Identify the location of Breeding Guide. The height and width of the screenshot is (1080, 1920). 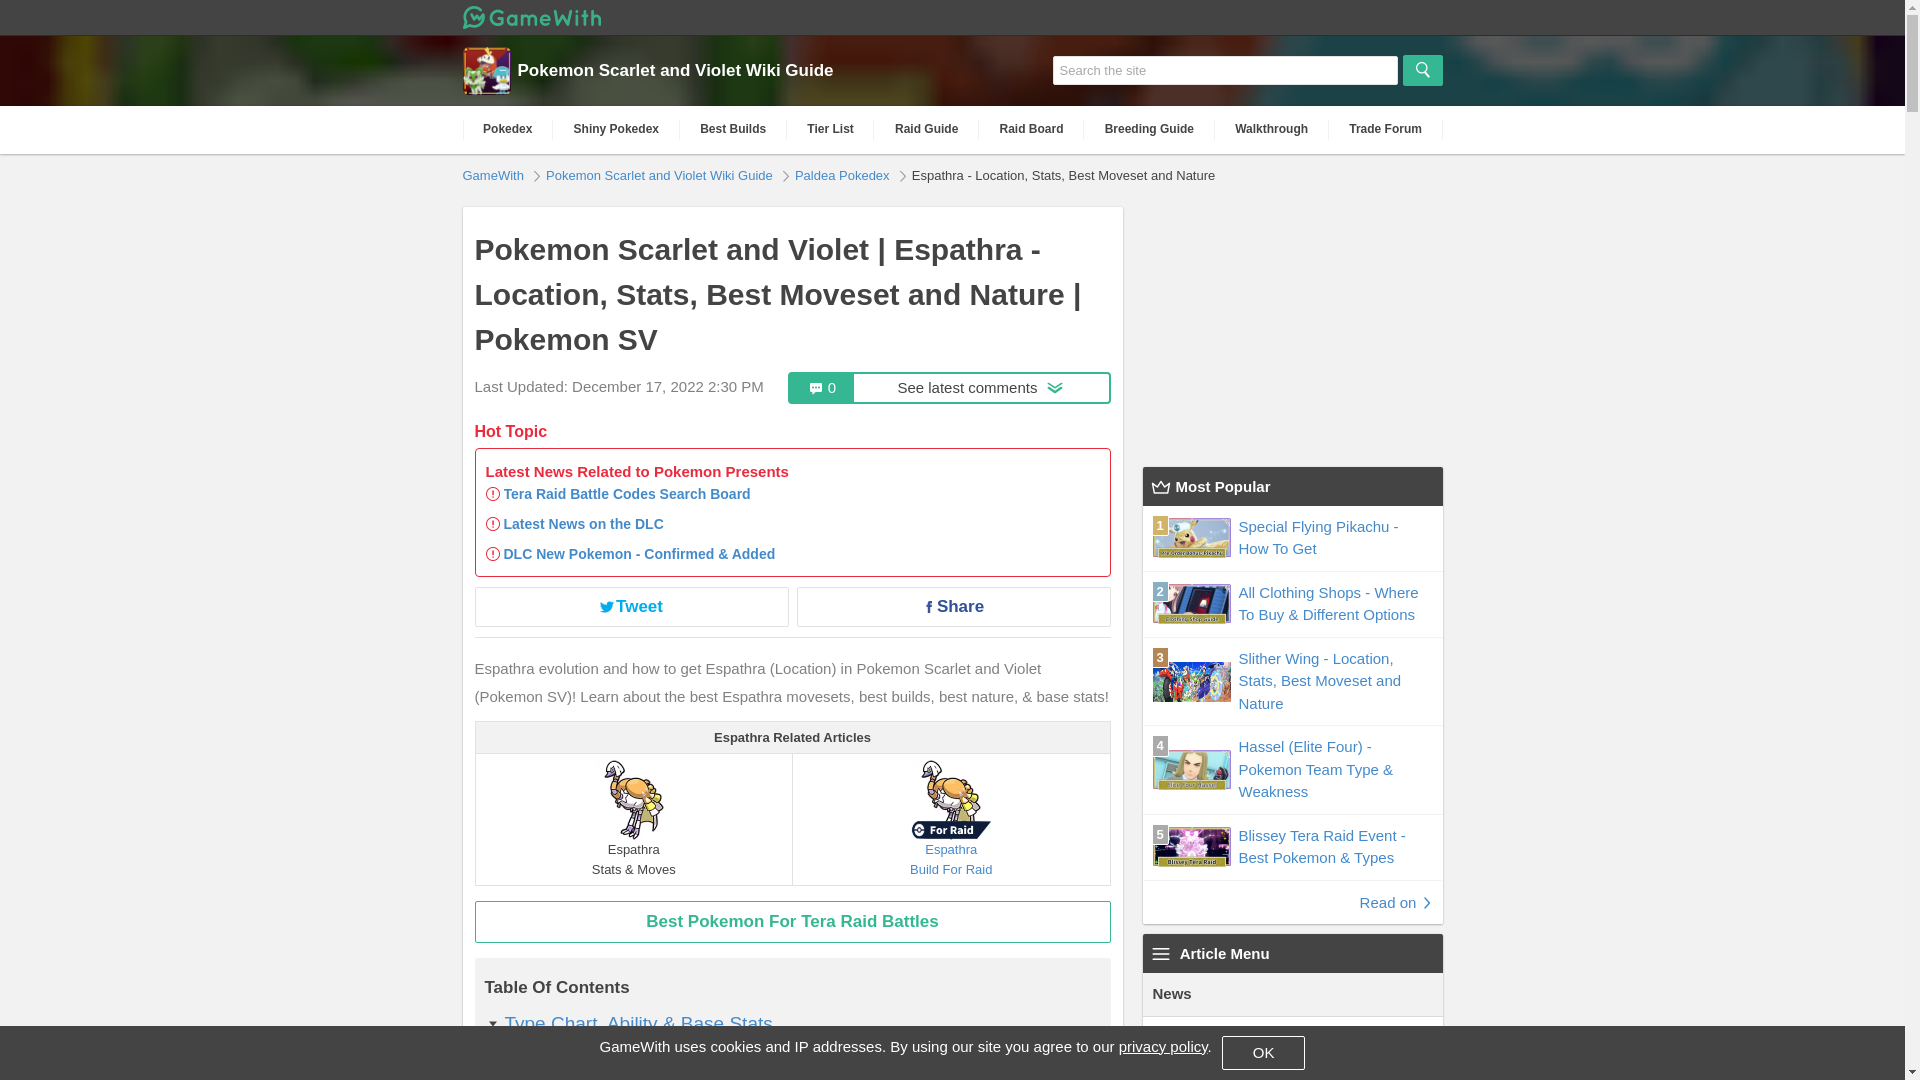
(831, 129).